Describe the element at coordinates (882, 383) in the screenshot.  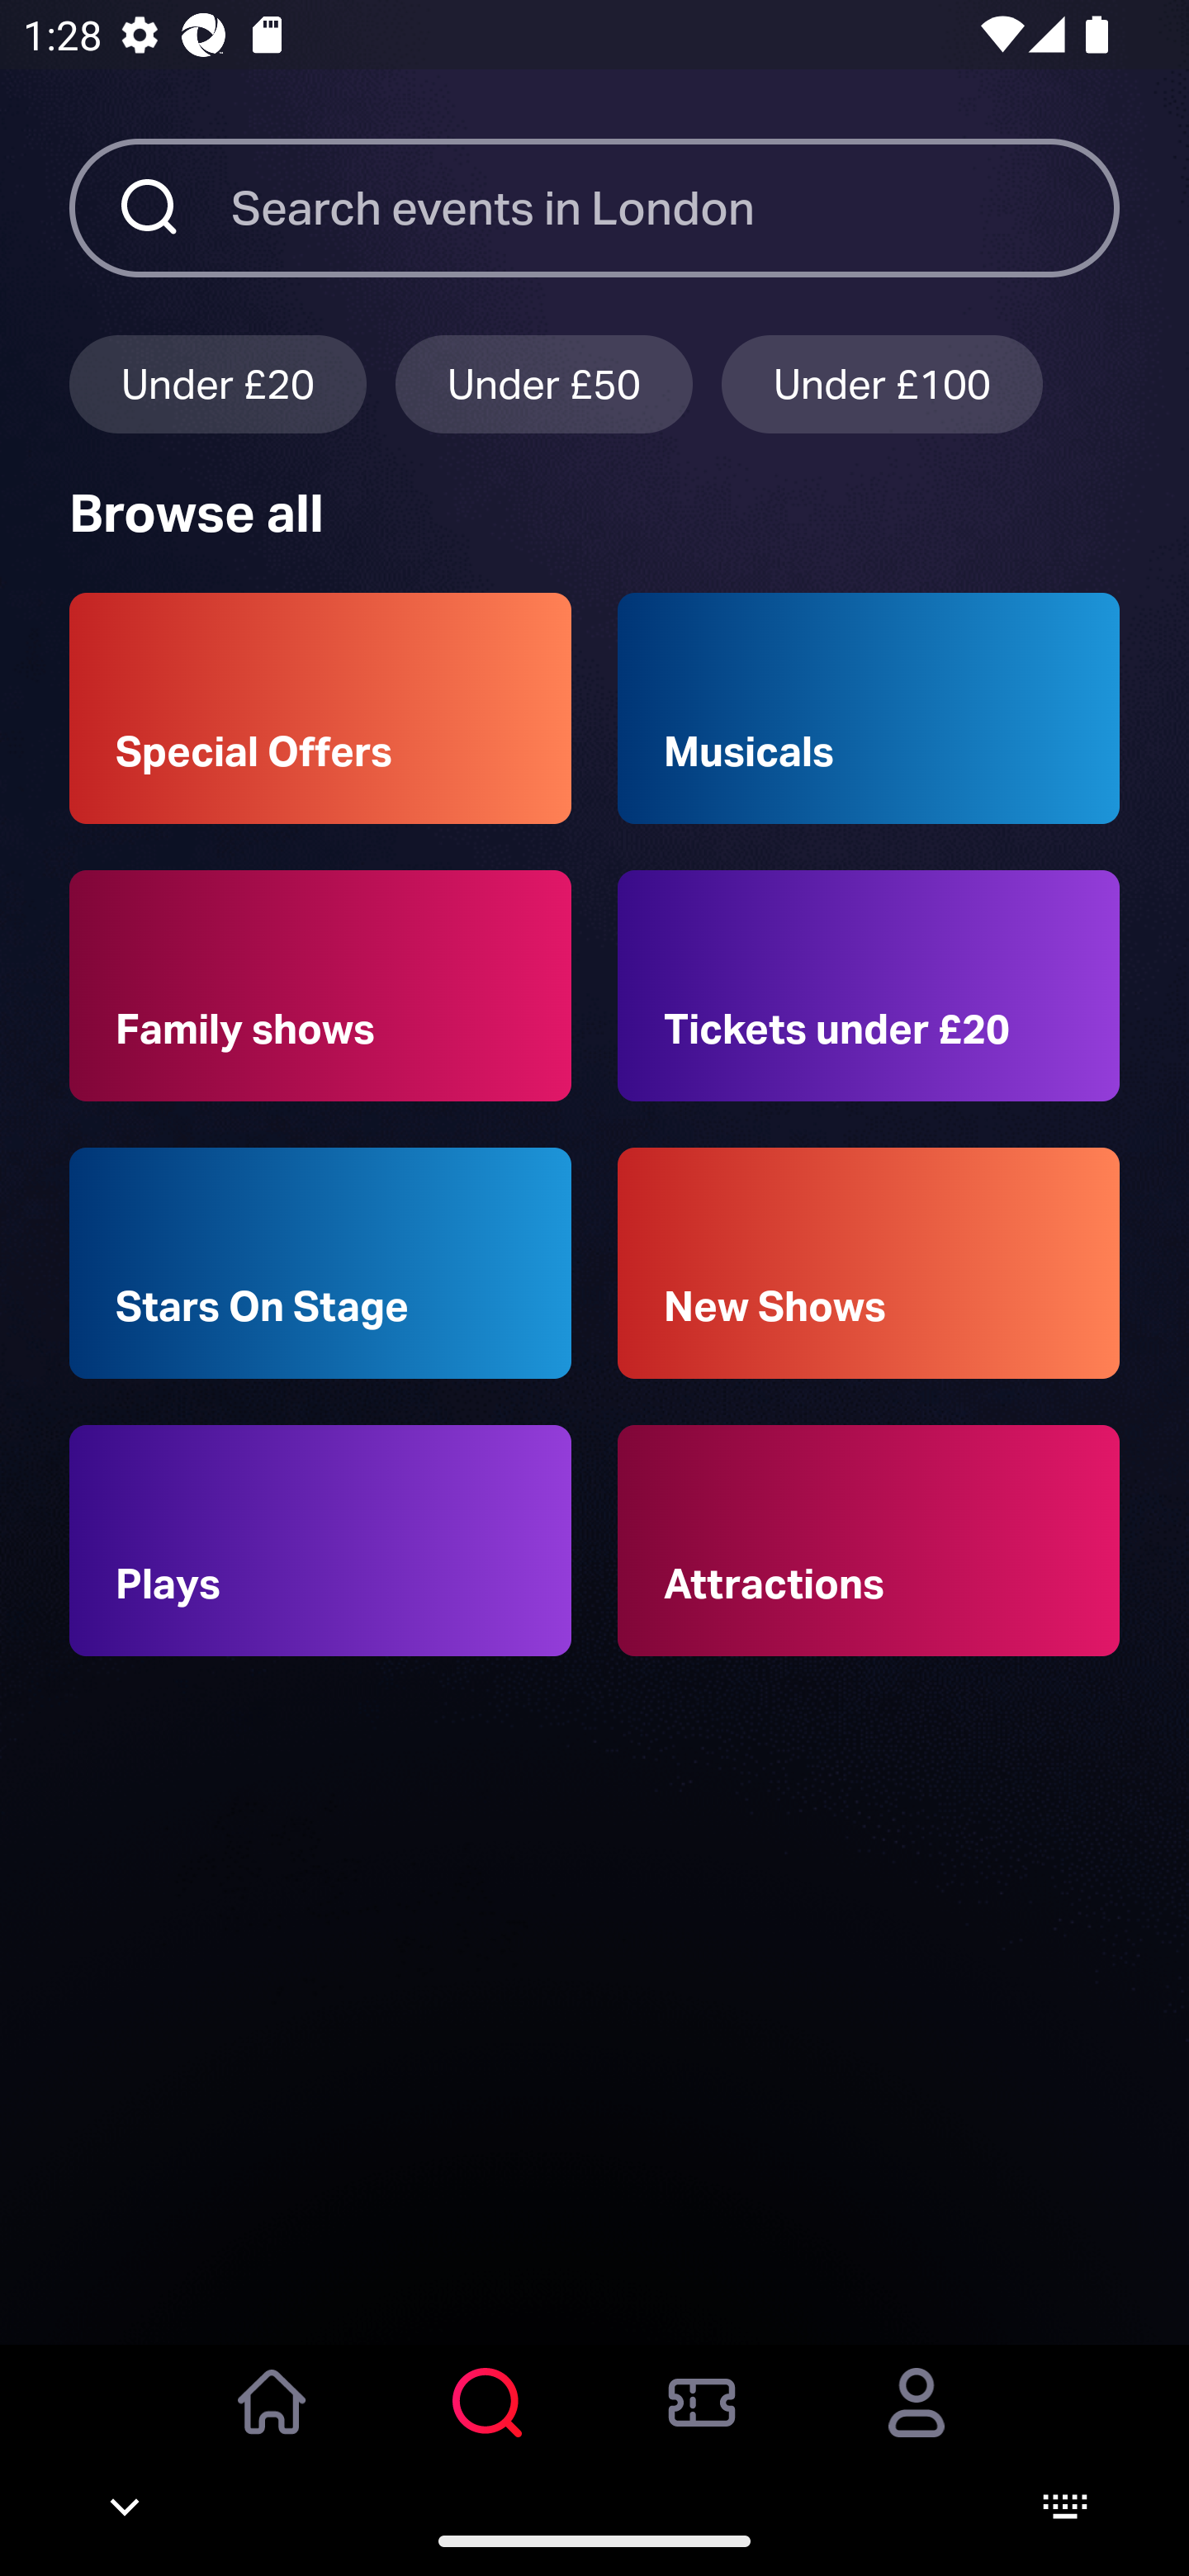
I see `Under £100` at that location.